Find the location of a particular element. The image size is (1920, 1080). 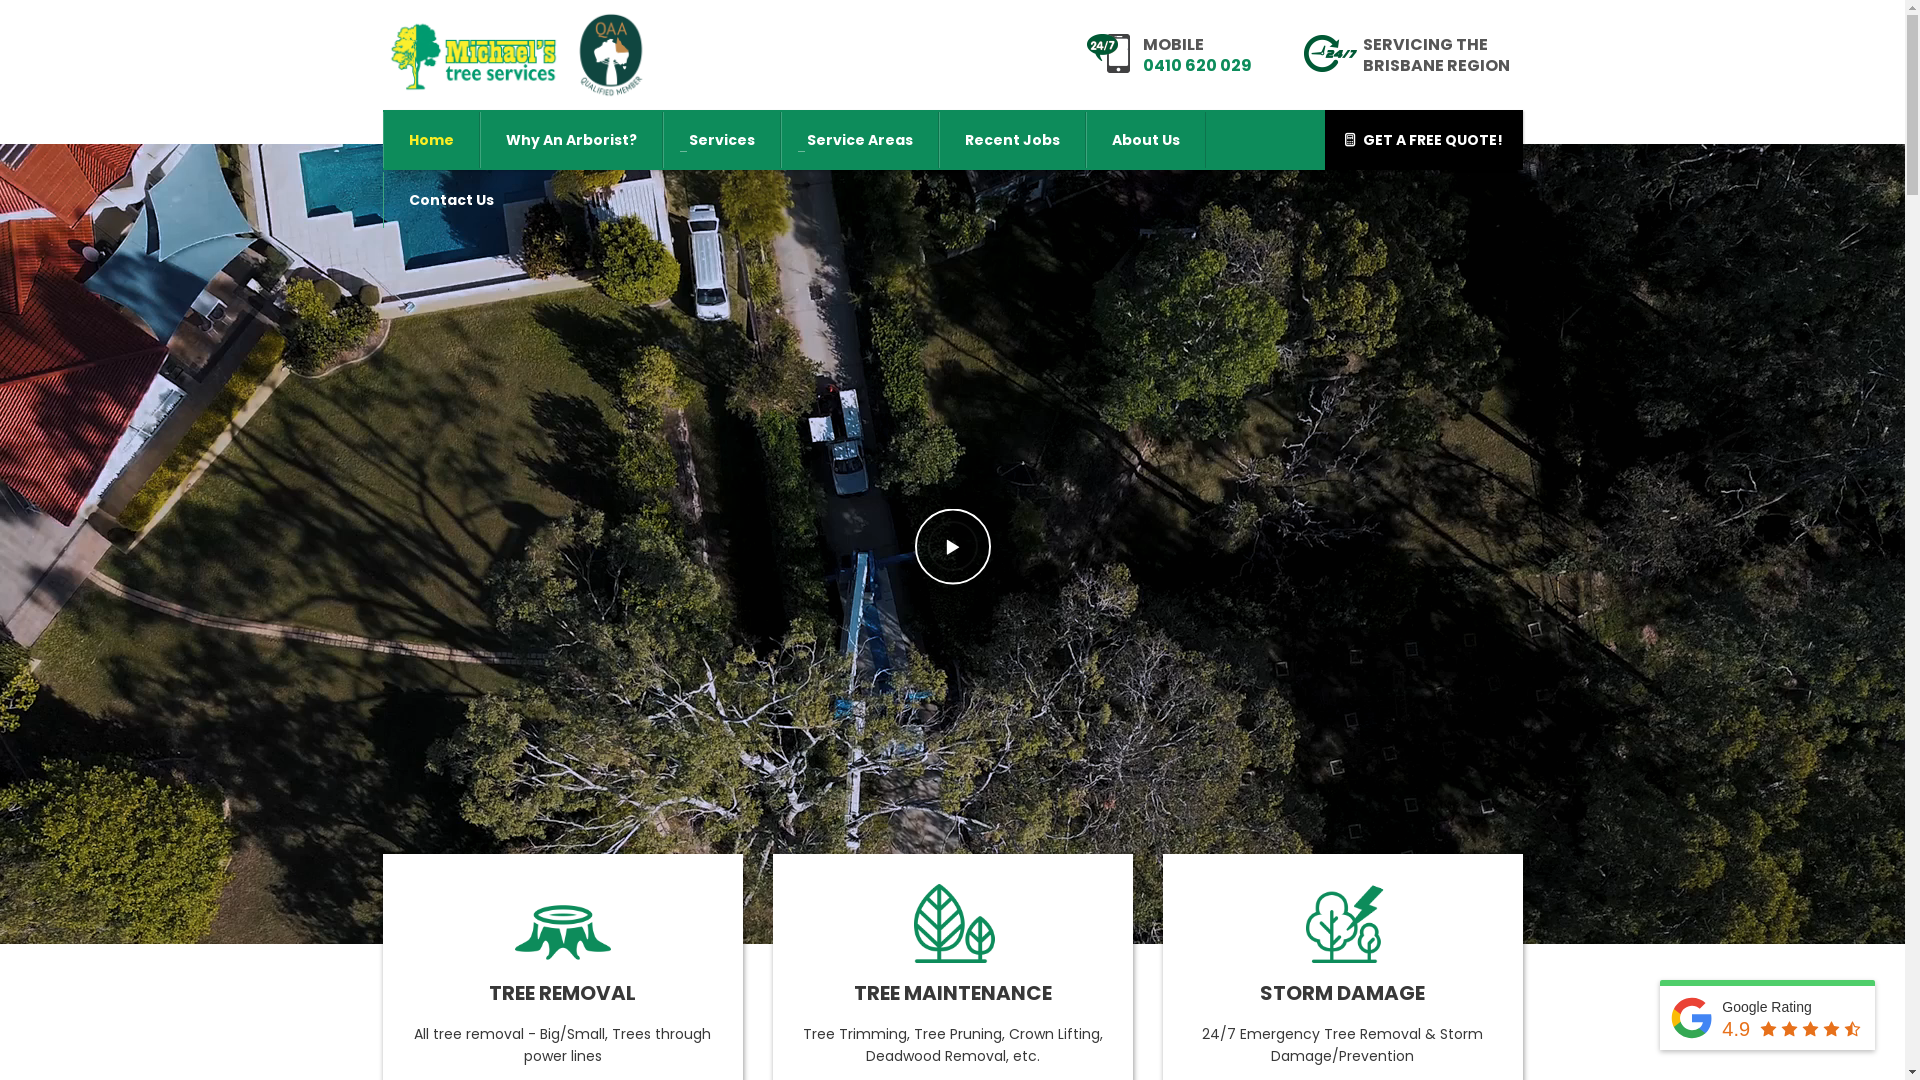

About Us is located at coordinates (1146, 140).